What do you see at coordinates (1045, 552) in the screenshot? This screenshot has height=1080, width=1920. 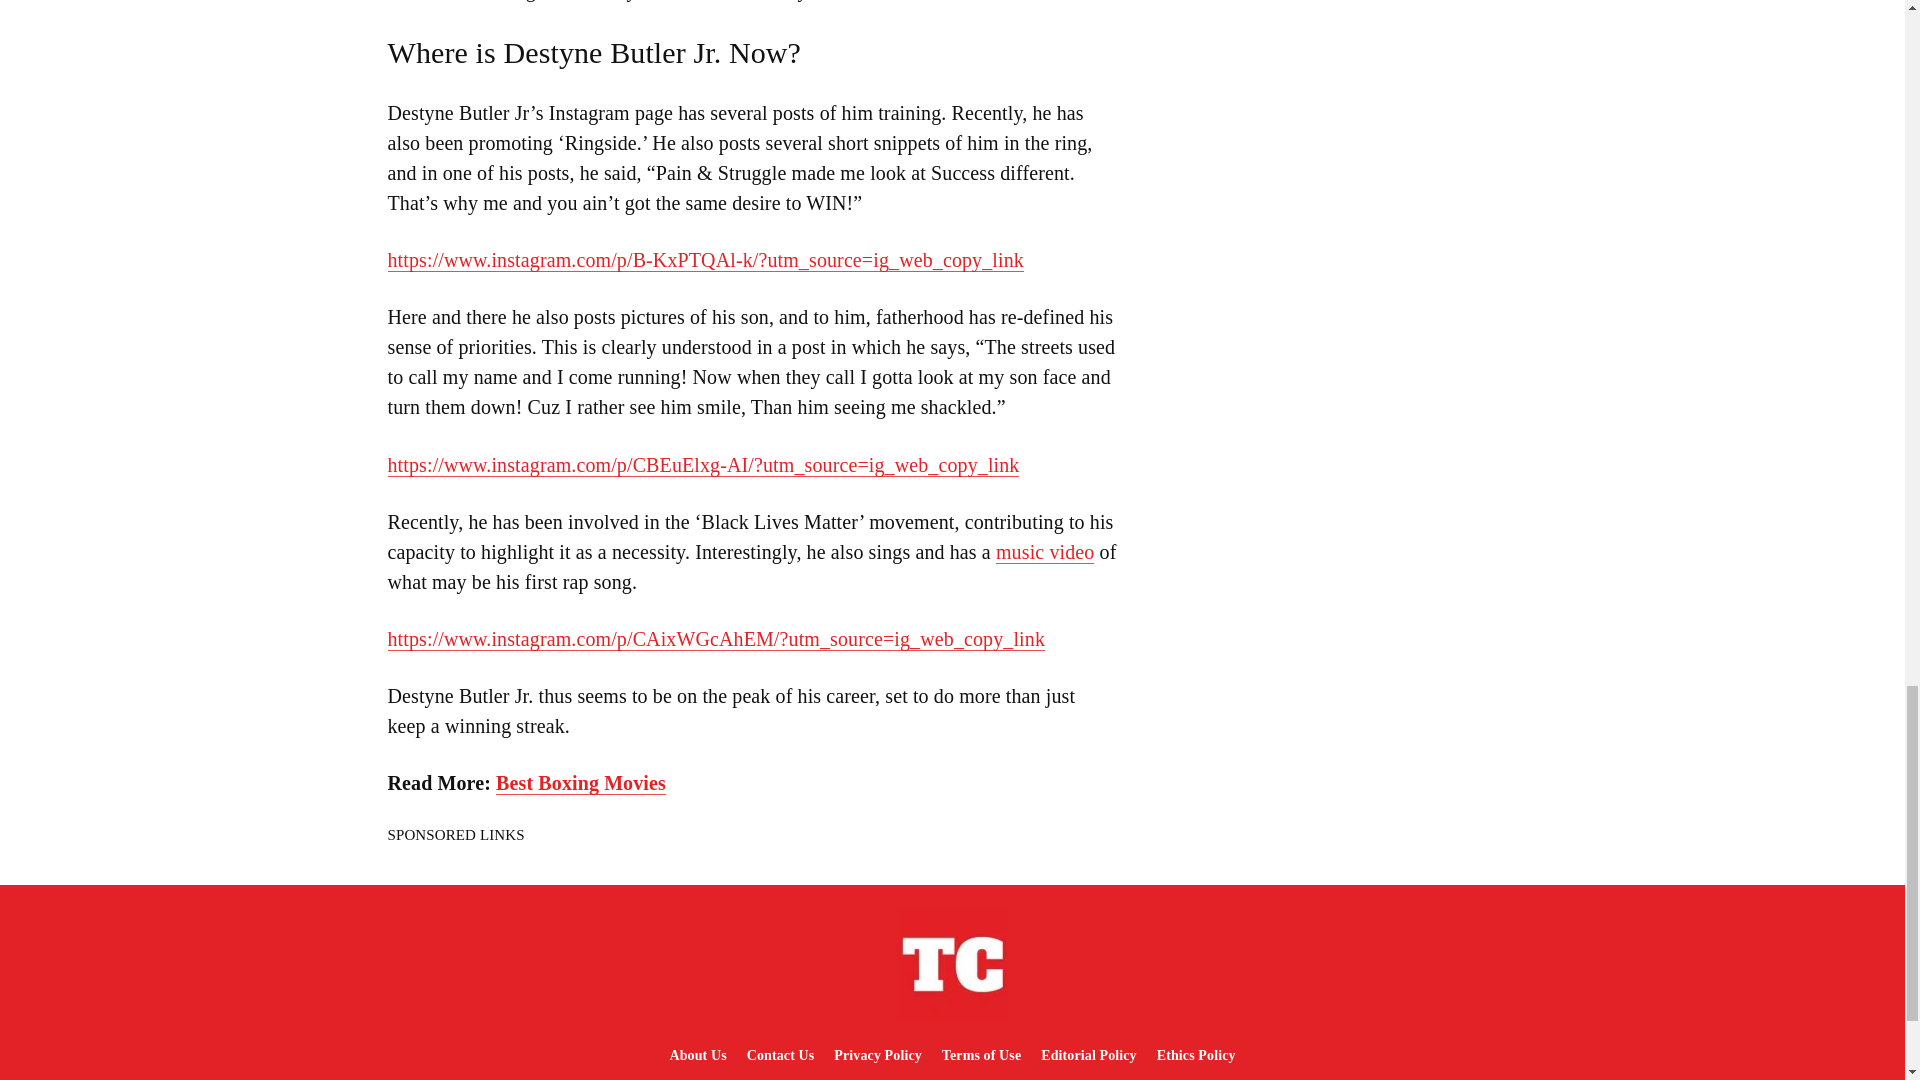 I see `music video` at bounding box center [1045, 552].